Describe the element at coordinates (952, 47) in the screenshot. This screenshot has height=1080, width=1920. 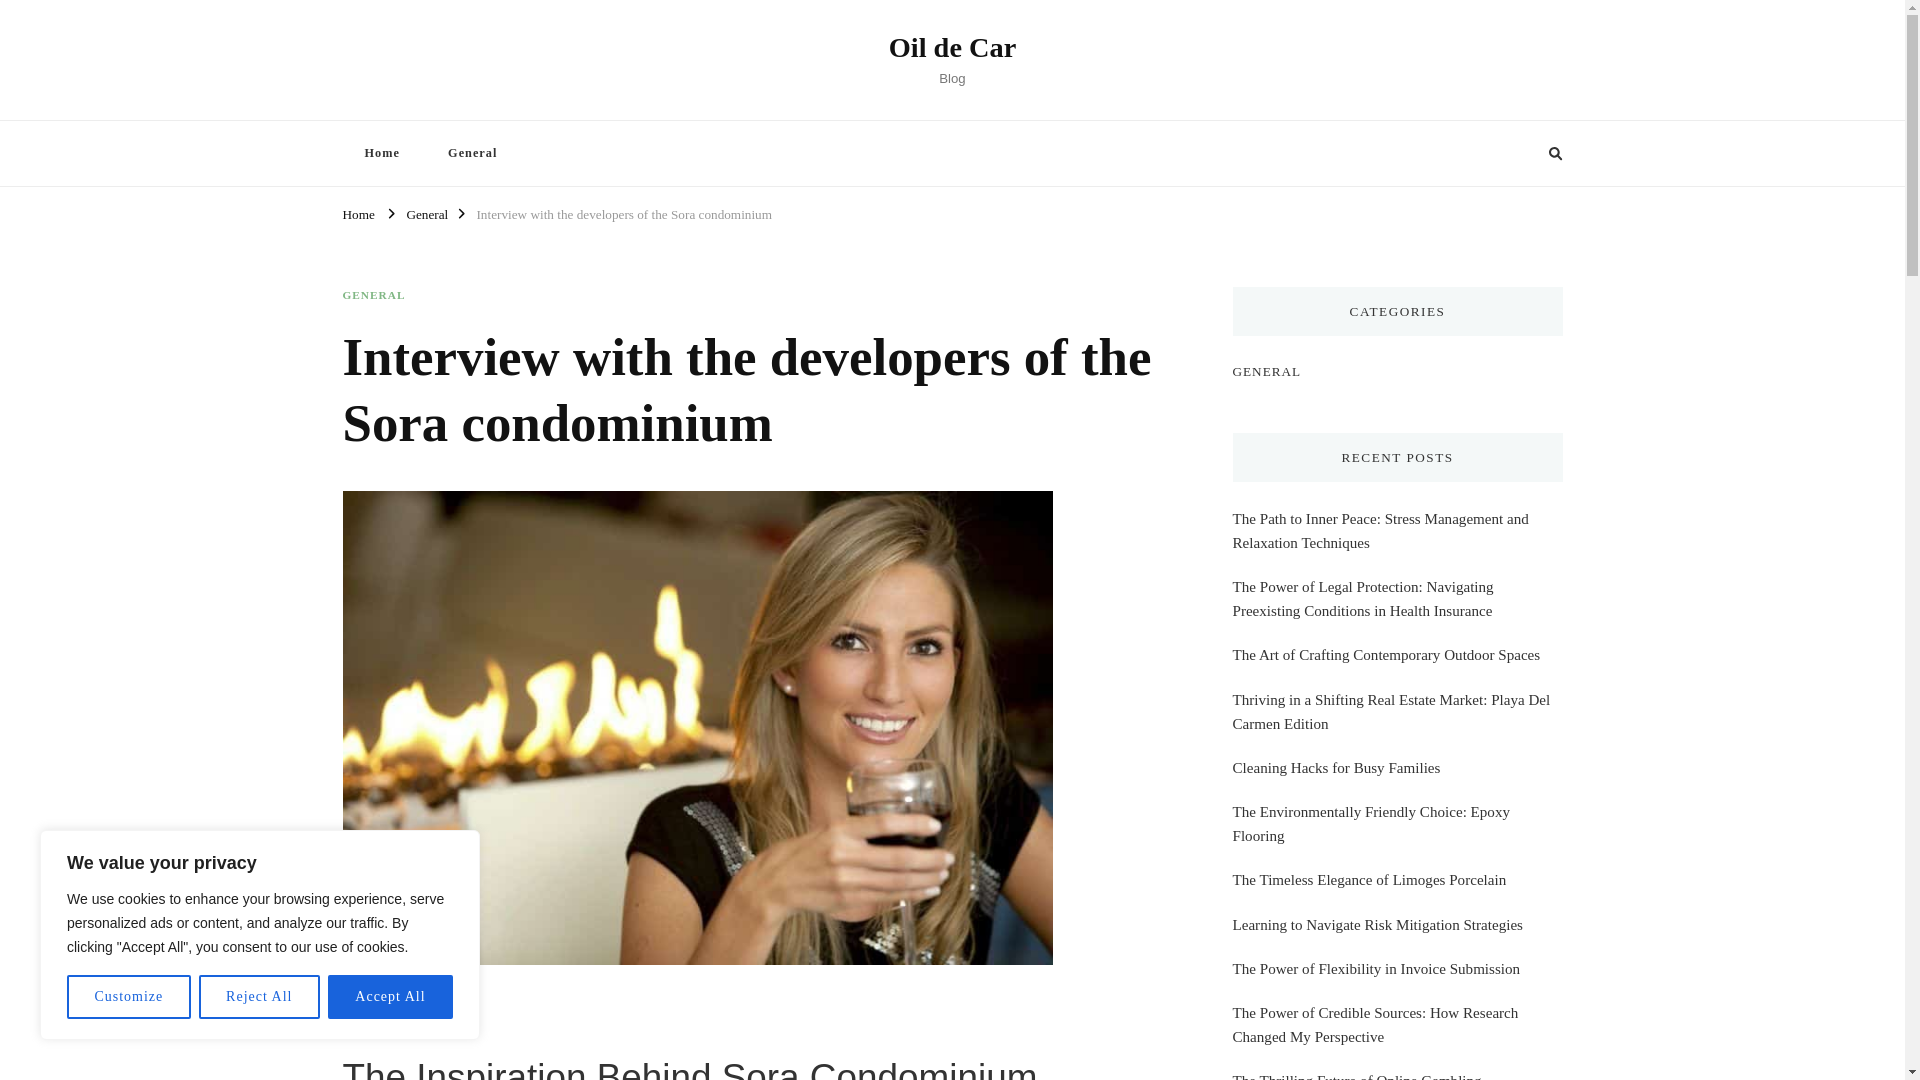
I see `Oil de Car` at that location.